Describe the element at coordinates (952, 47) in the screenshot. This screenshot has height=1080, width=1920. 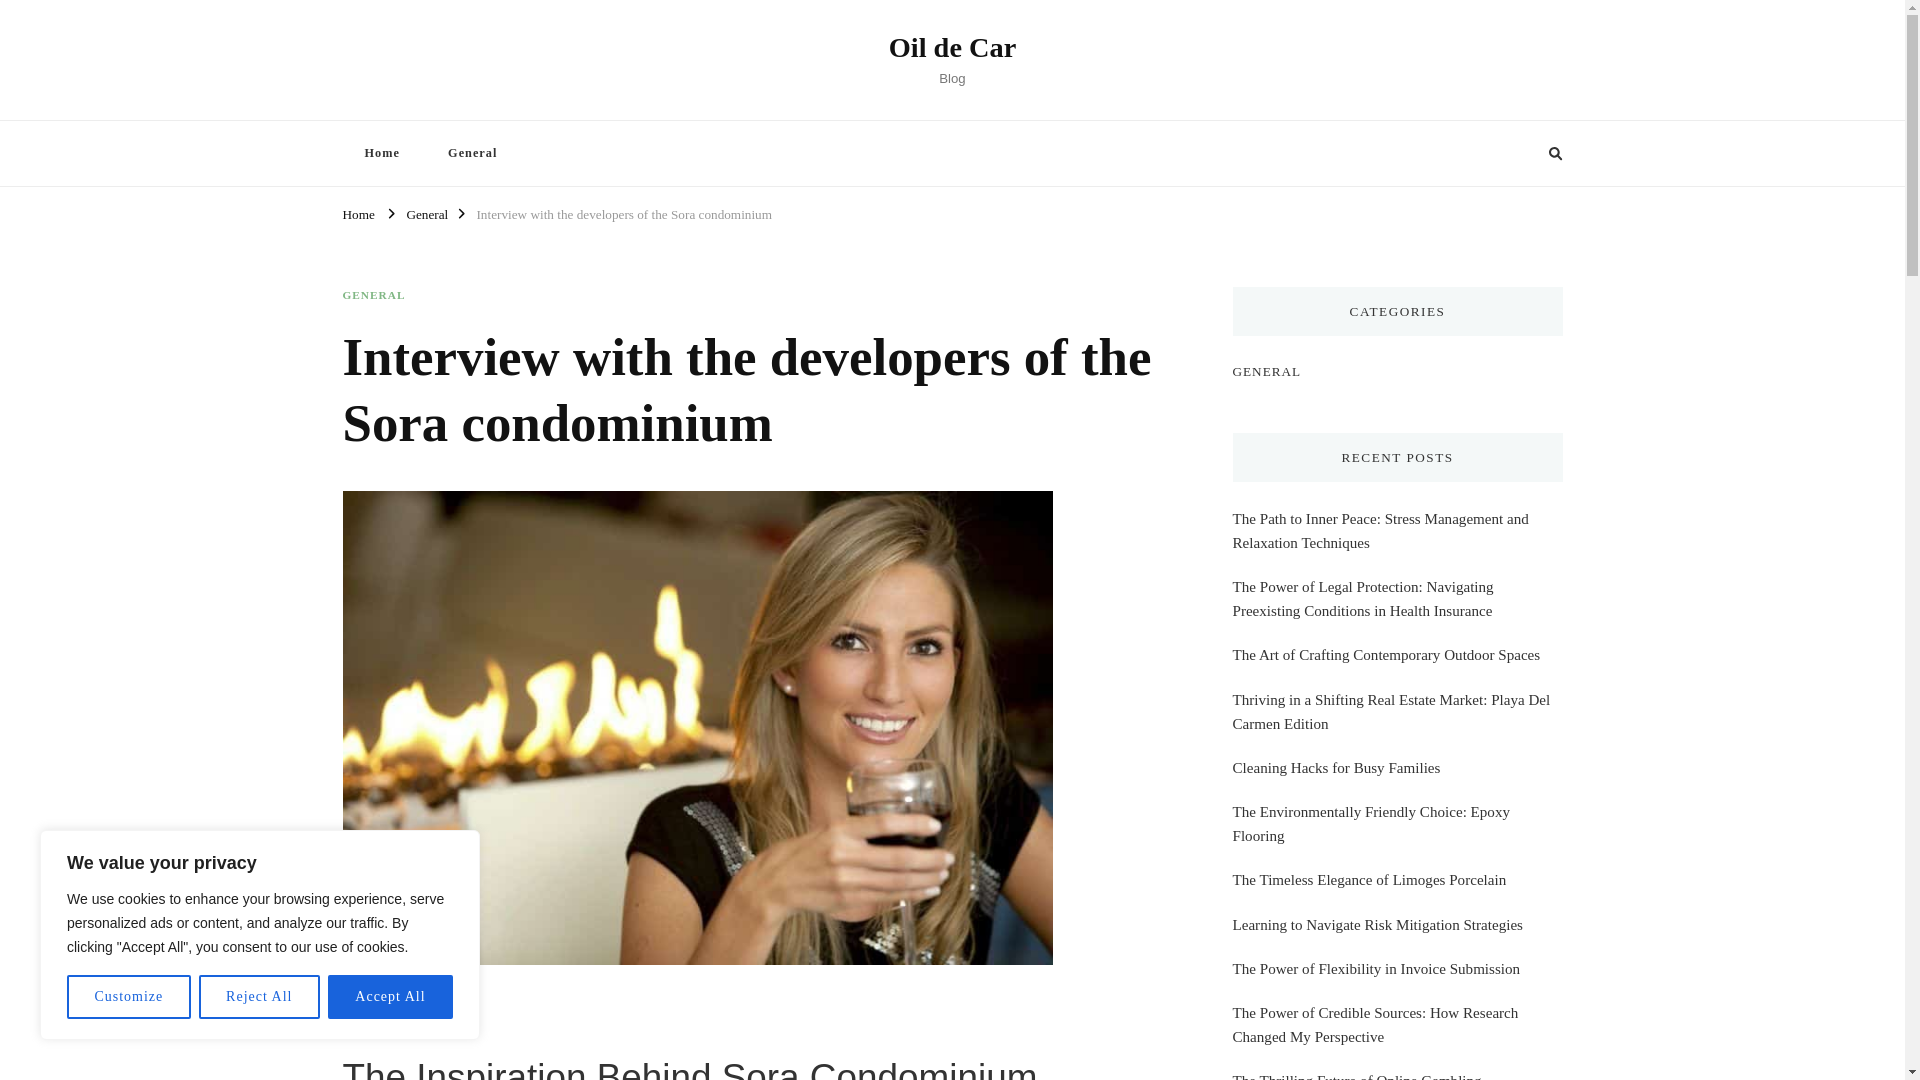
I see `Oil de Car` at that location.